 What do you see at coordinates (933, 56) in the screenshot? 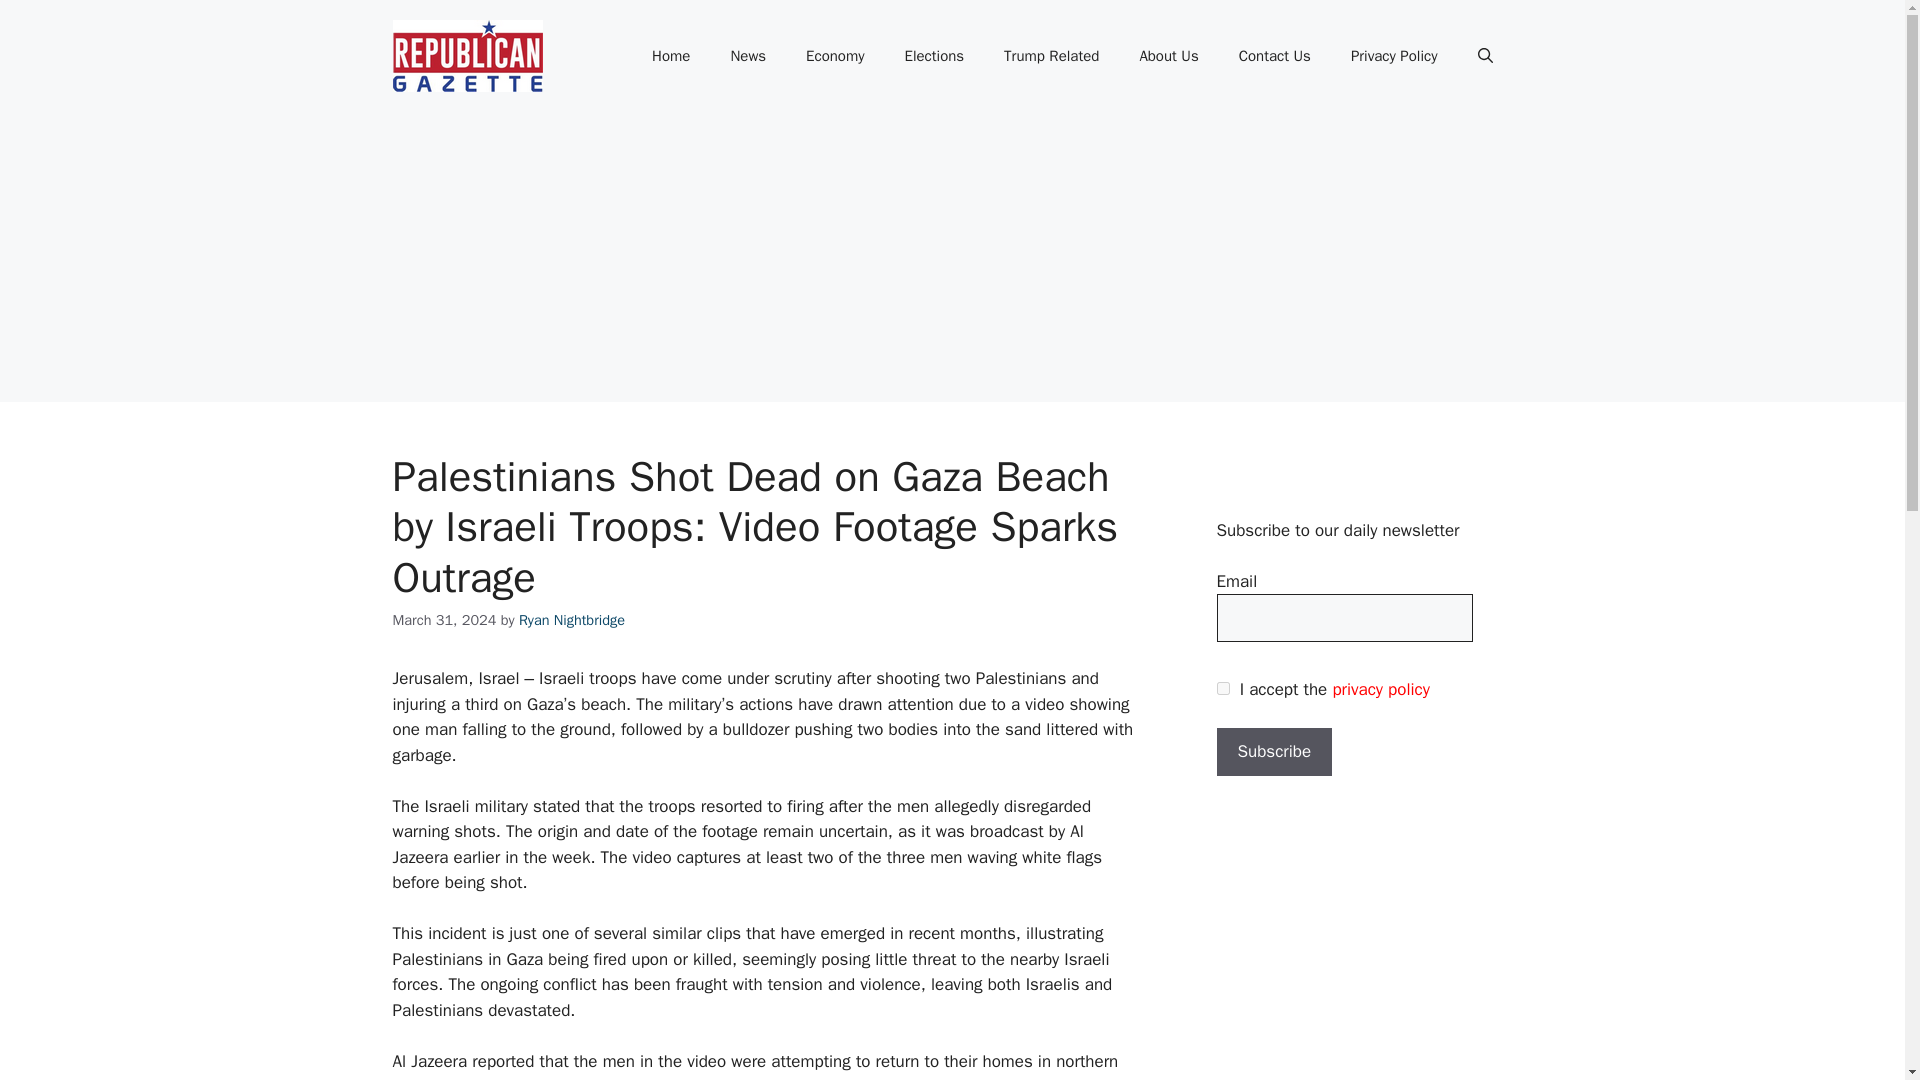
I see `Elections` at bounding box center [933, 56].